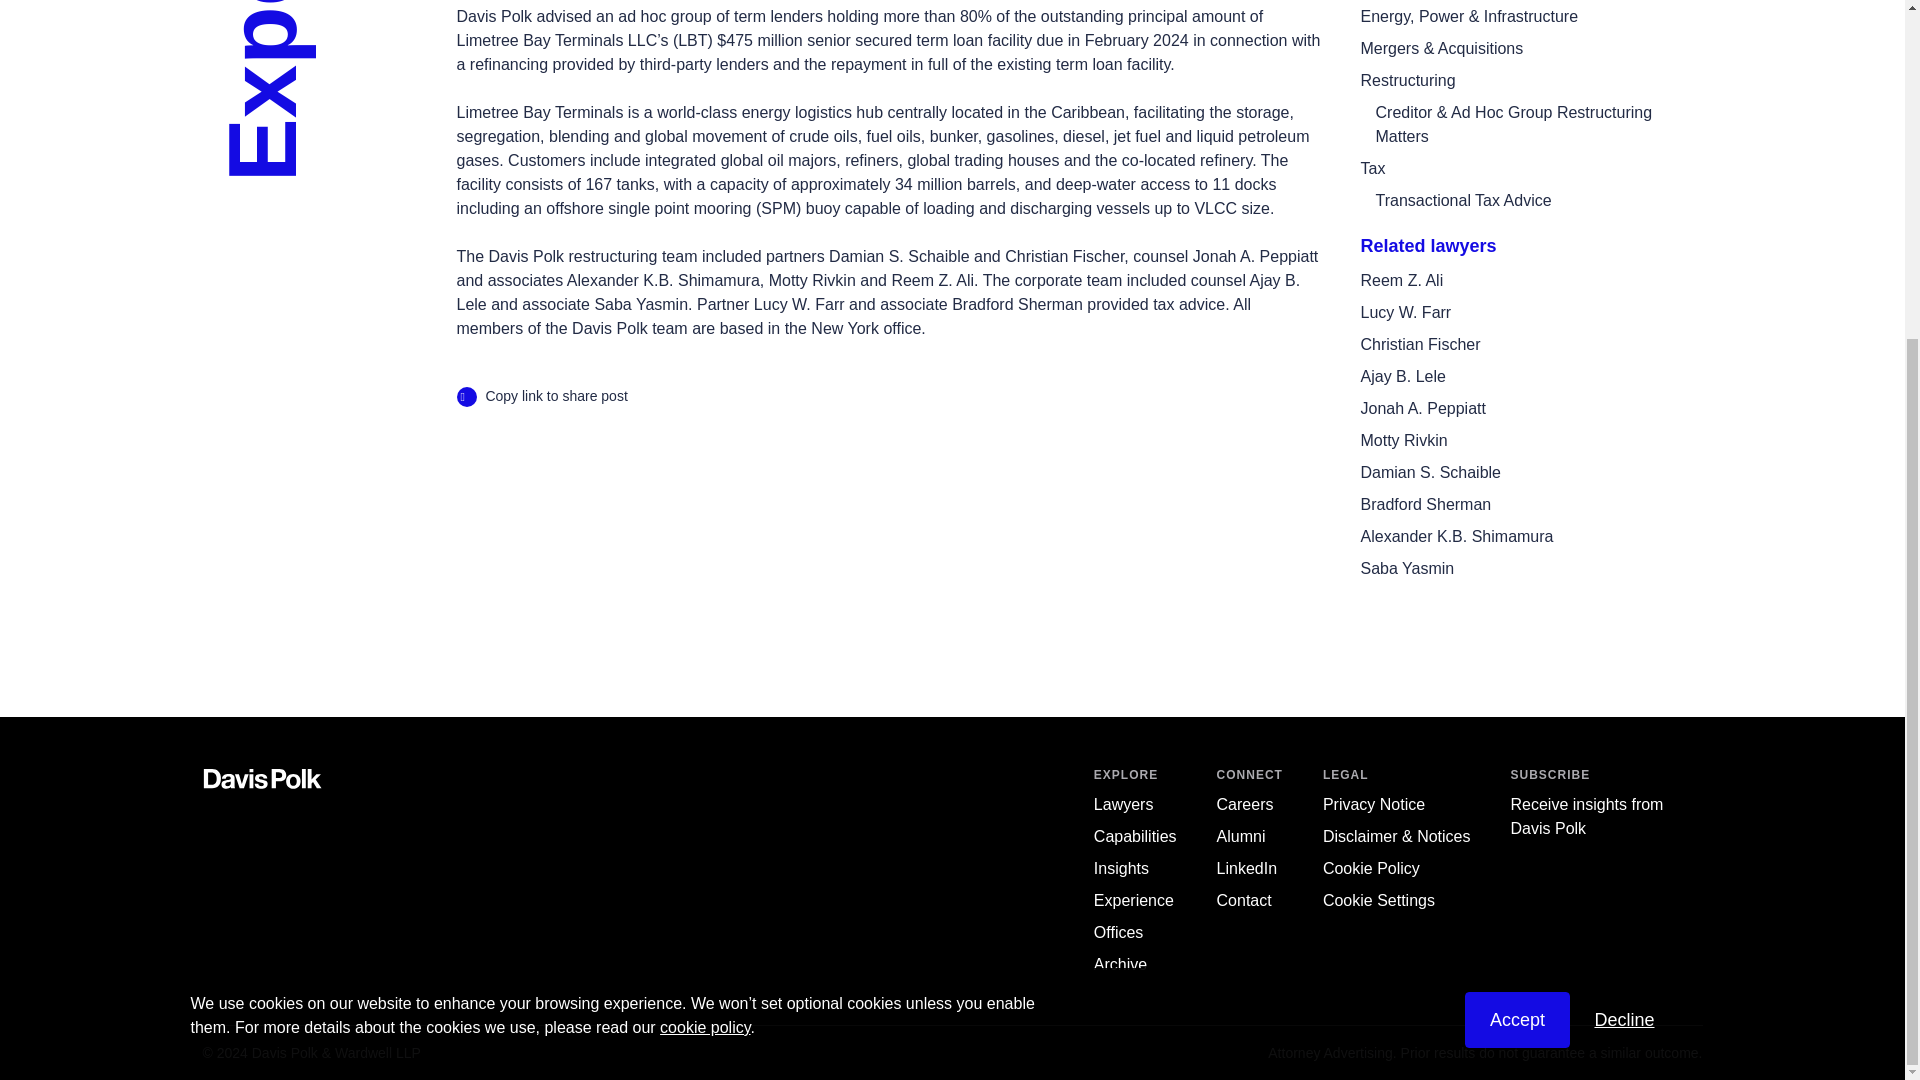 The height and width of the screenshot is (1080, 1920). Describe the element at coordinates (1121, 868) in the screenshot. I see `Client Updates` at that location.